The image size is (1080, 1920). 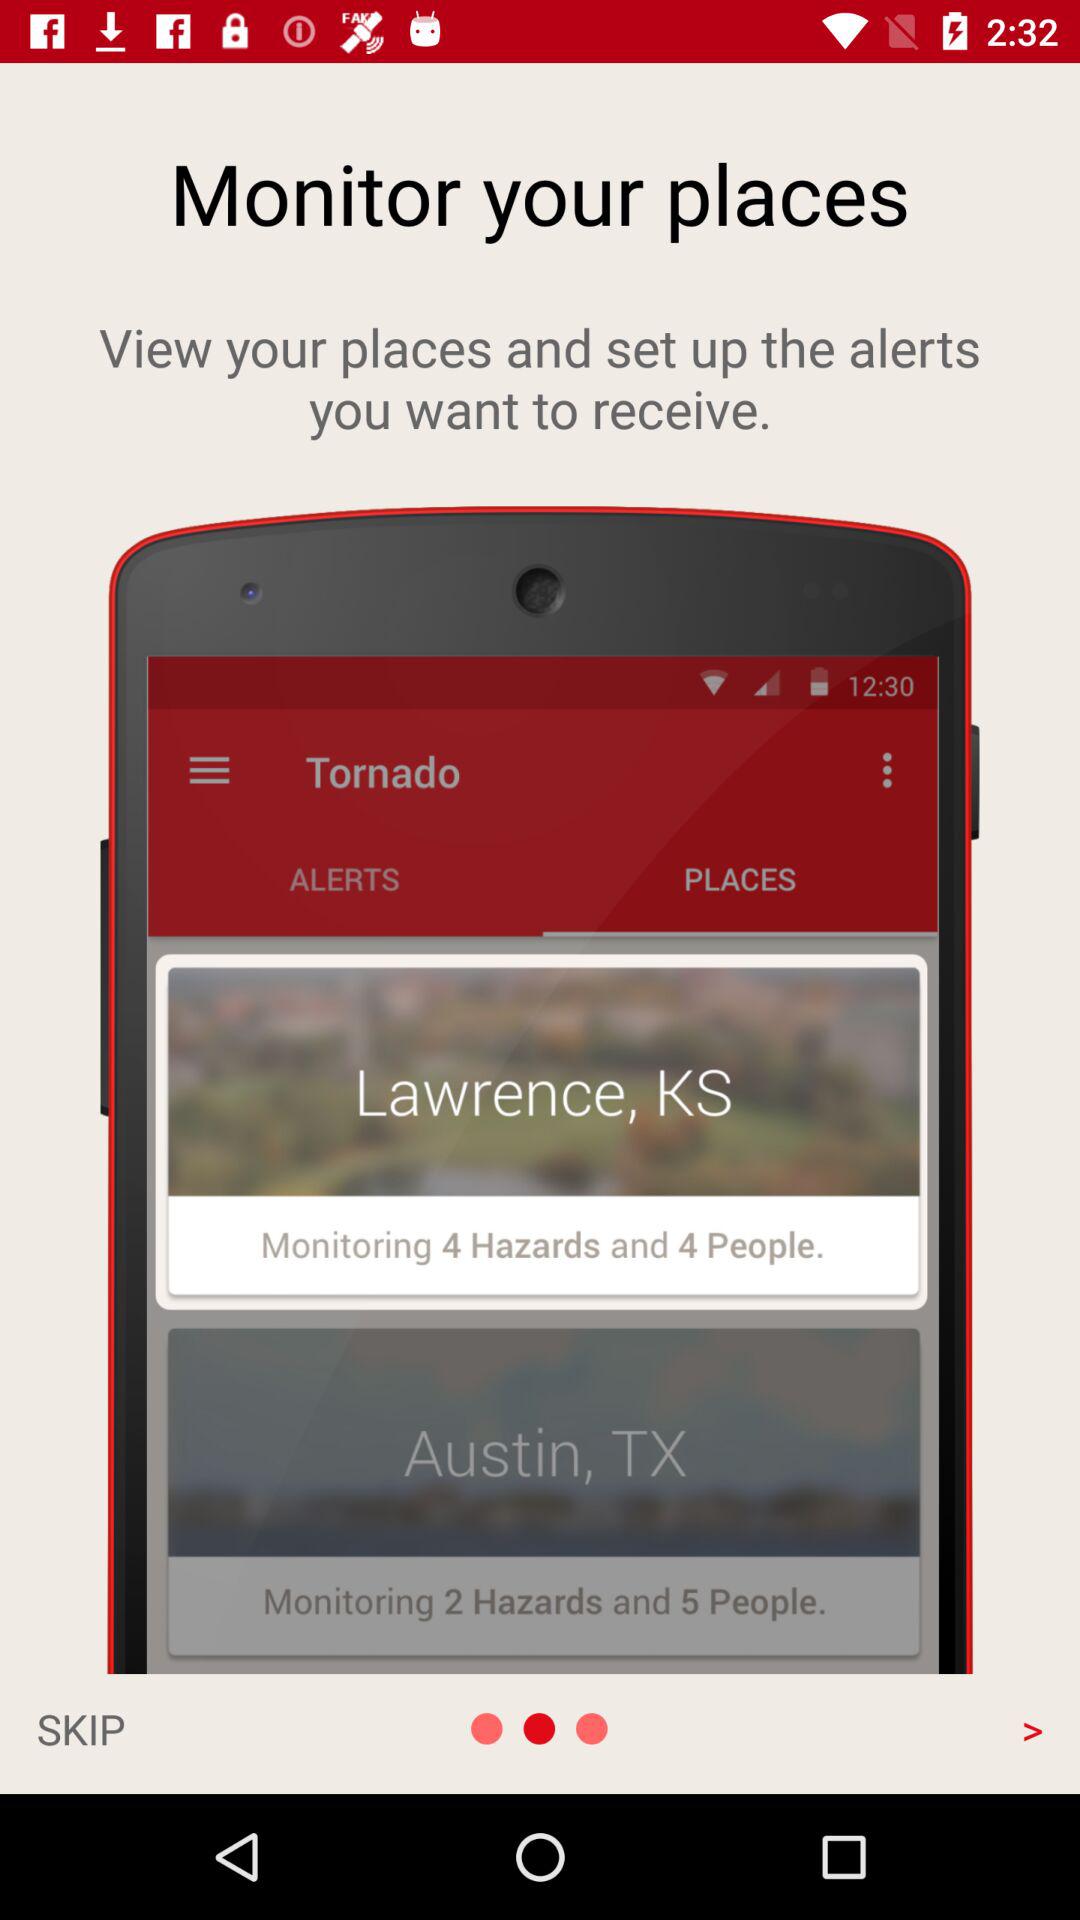 I want to click on select the > app, so click(x=892, y=1728).